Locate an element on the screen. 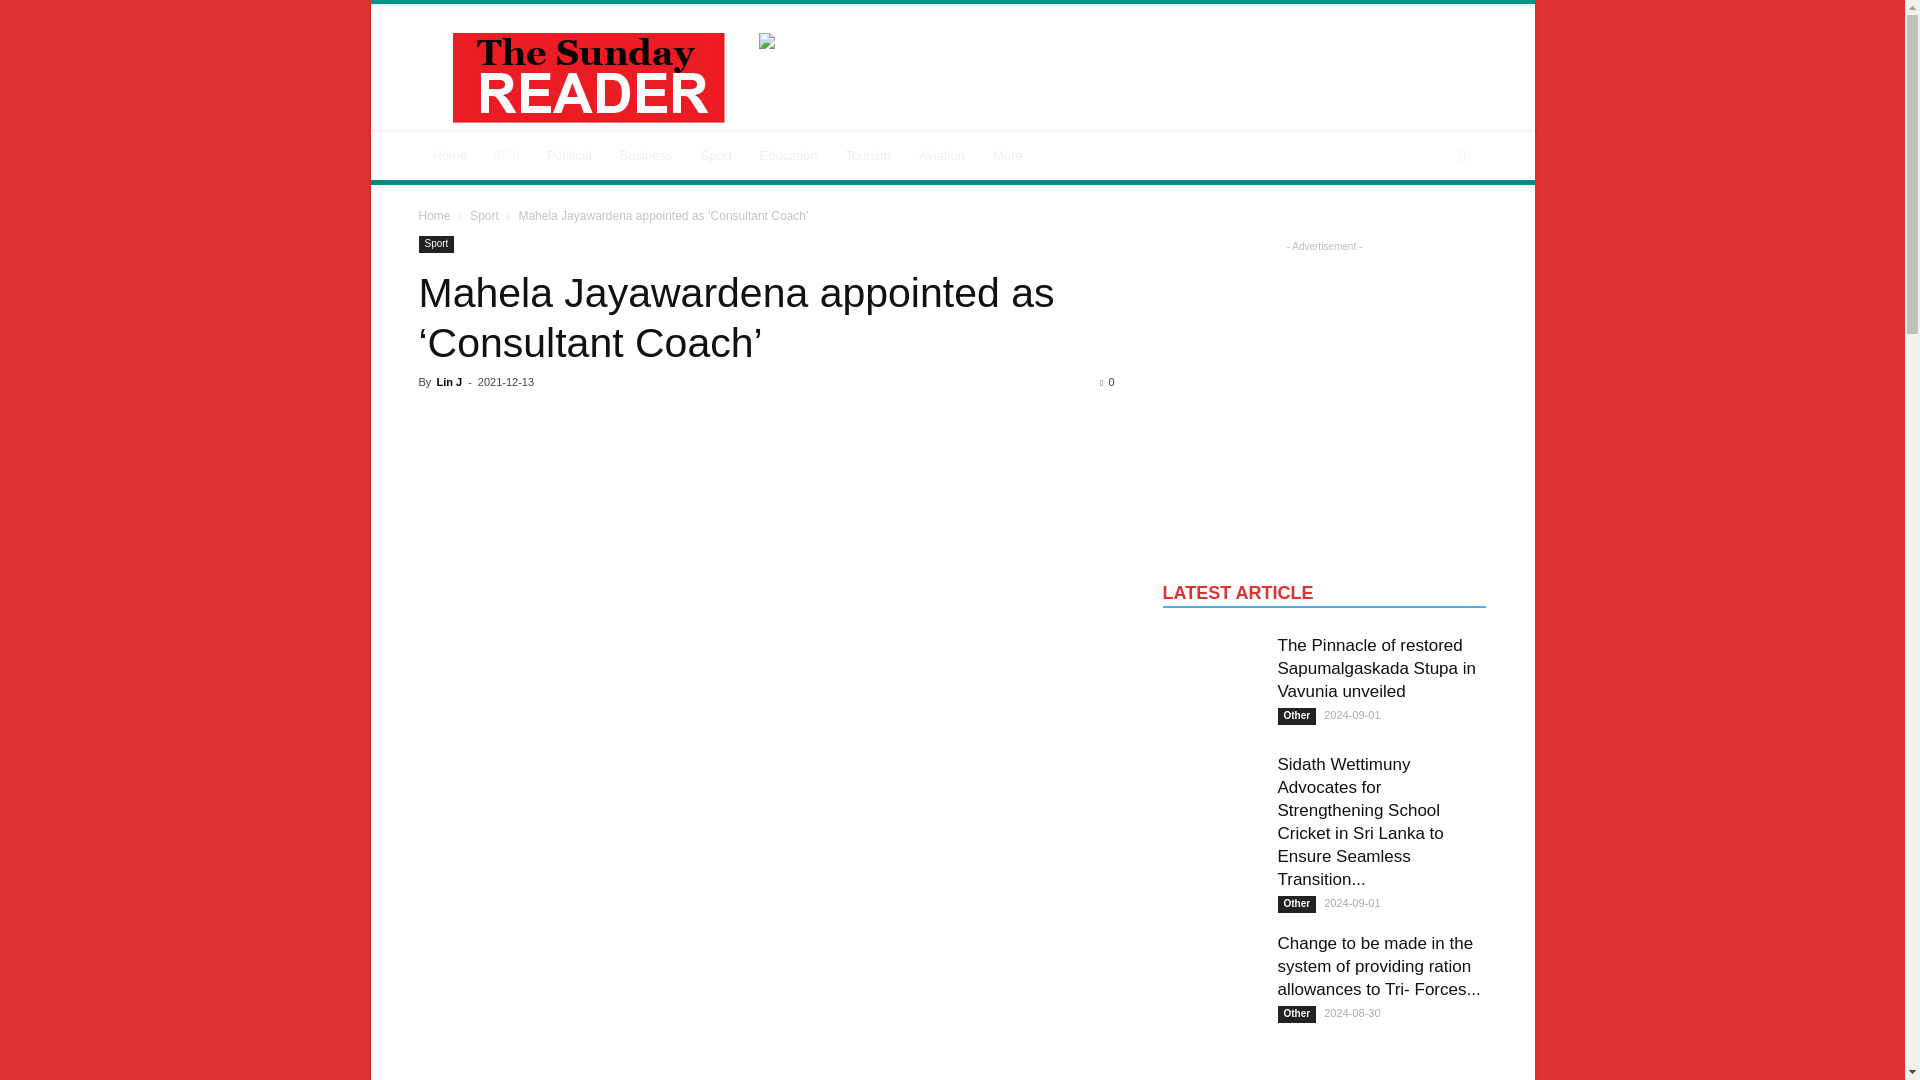 This screenshot has height=1080, width=1920. Home is located at coordinates (450, 156).